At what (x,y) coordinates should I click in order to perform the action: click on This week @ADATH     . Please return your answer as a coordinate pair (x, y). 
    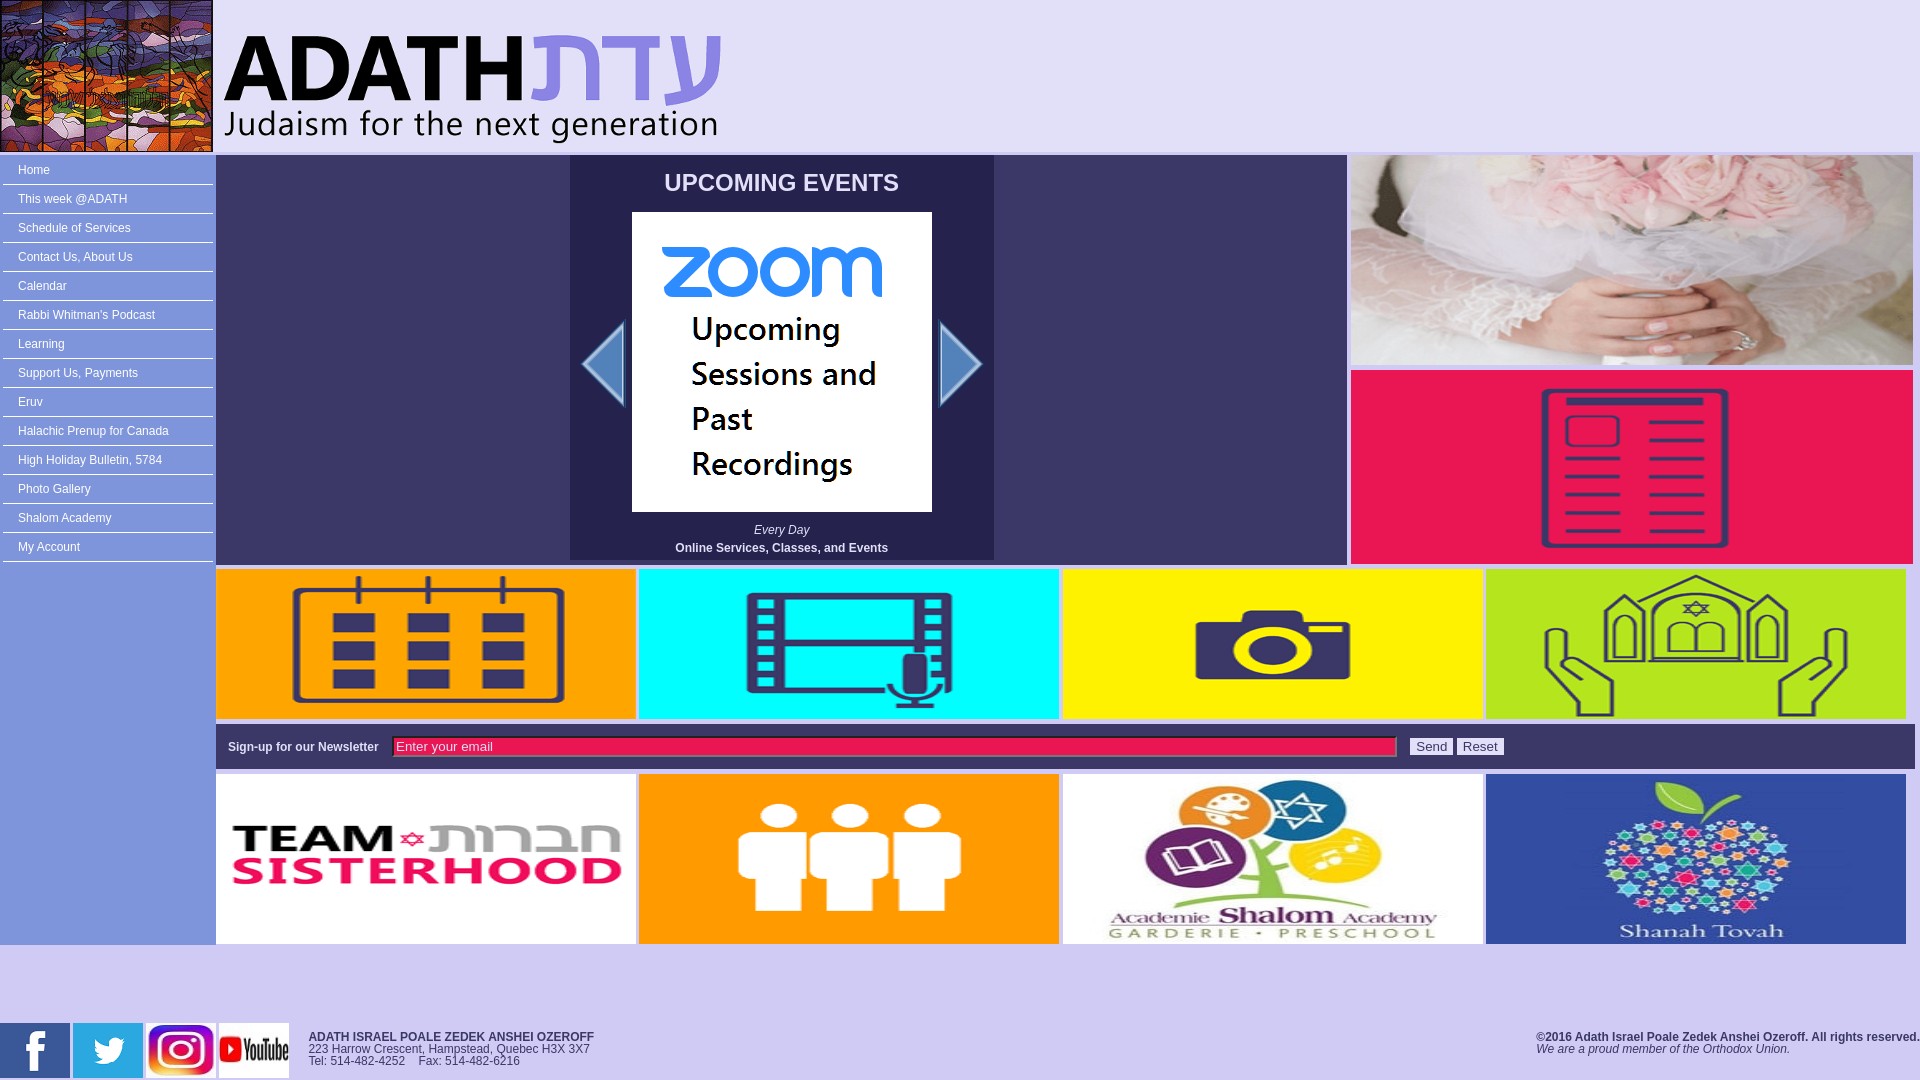
    Looking at the image, I should click on (122, 208).